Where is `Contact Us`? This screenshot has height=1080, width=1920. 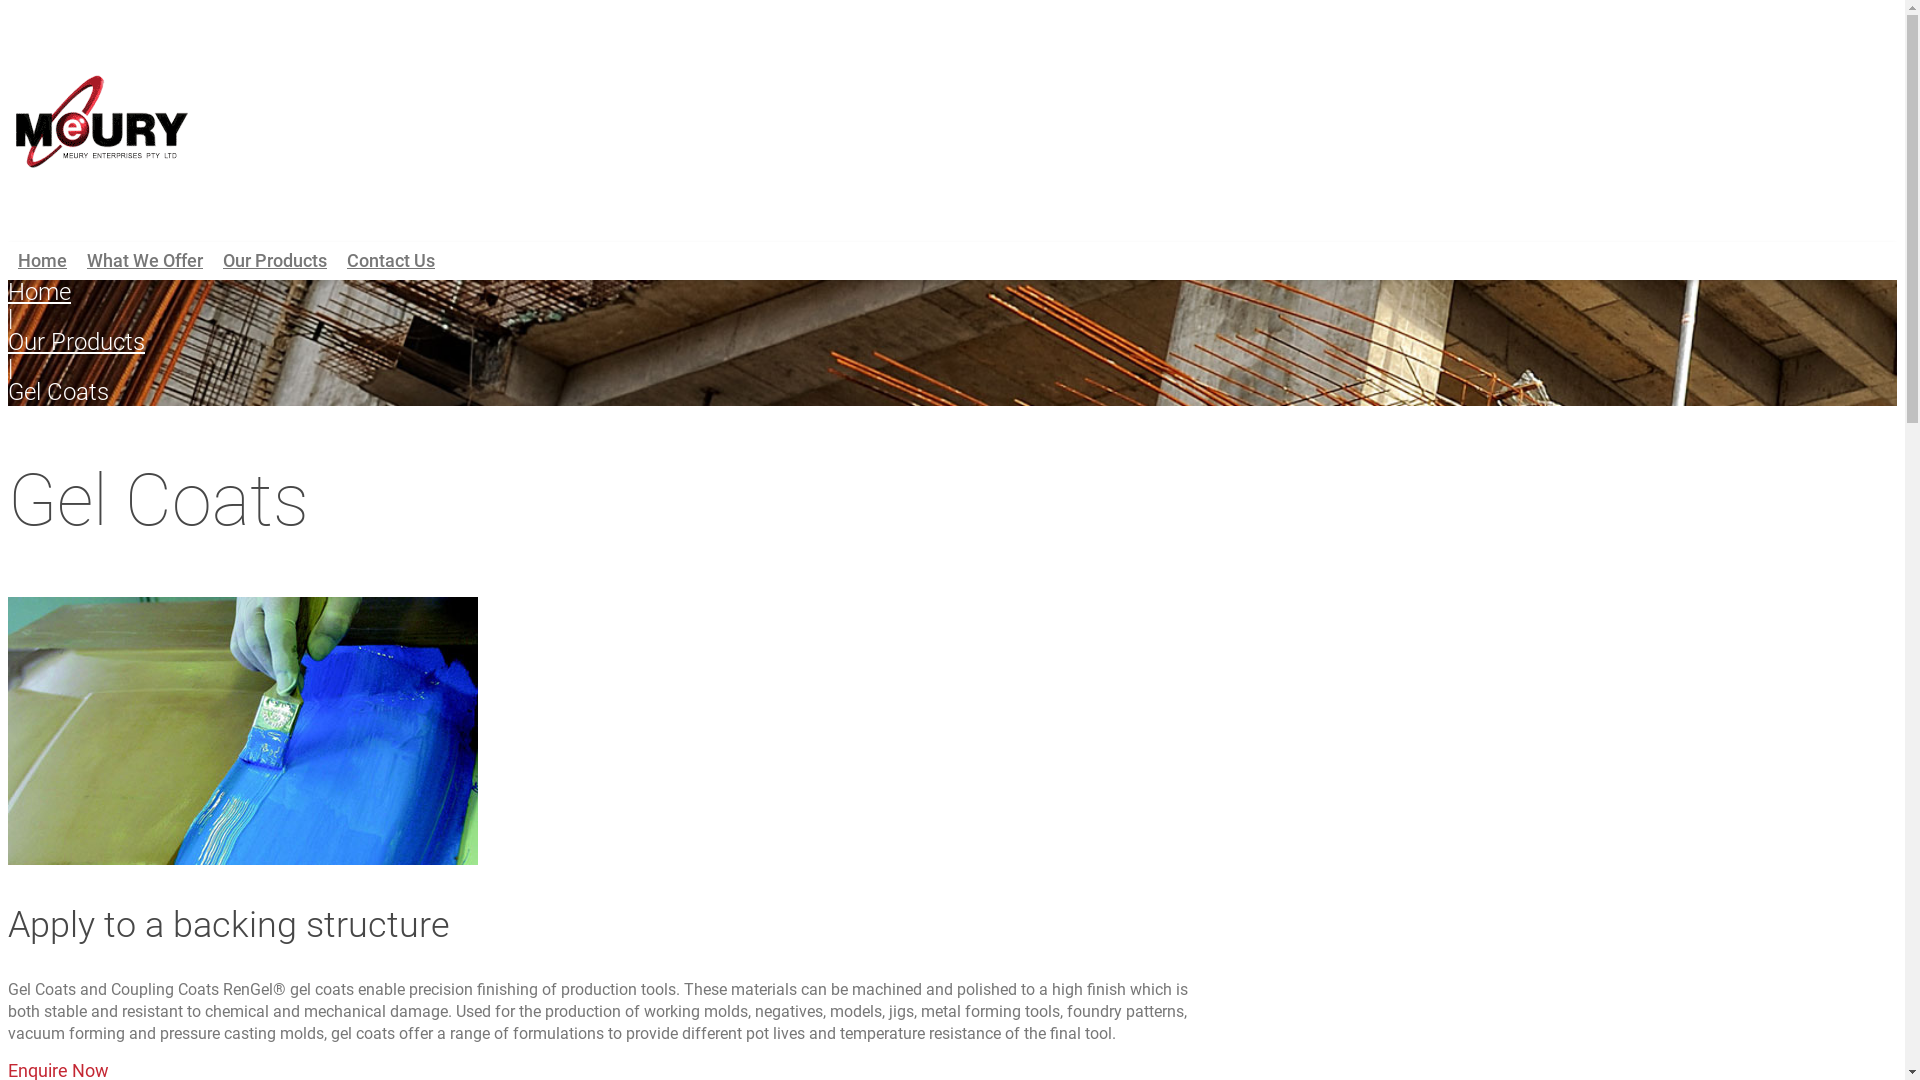 Contact Us is located at coordinates (391, 261).